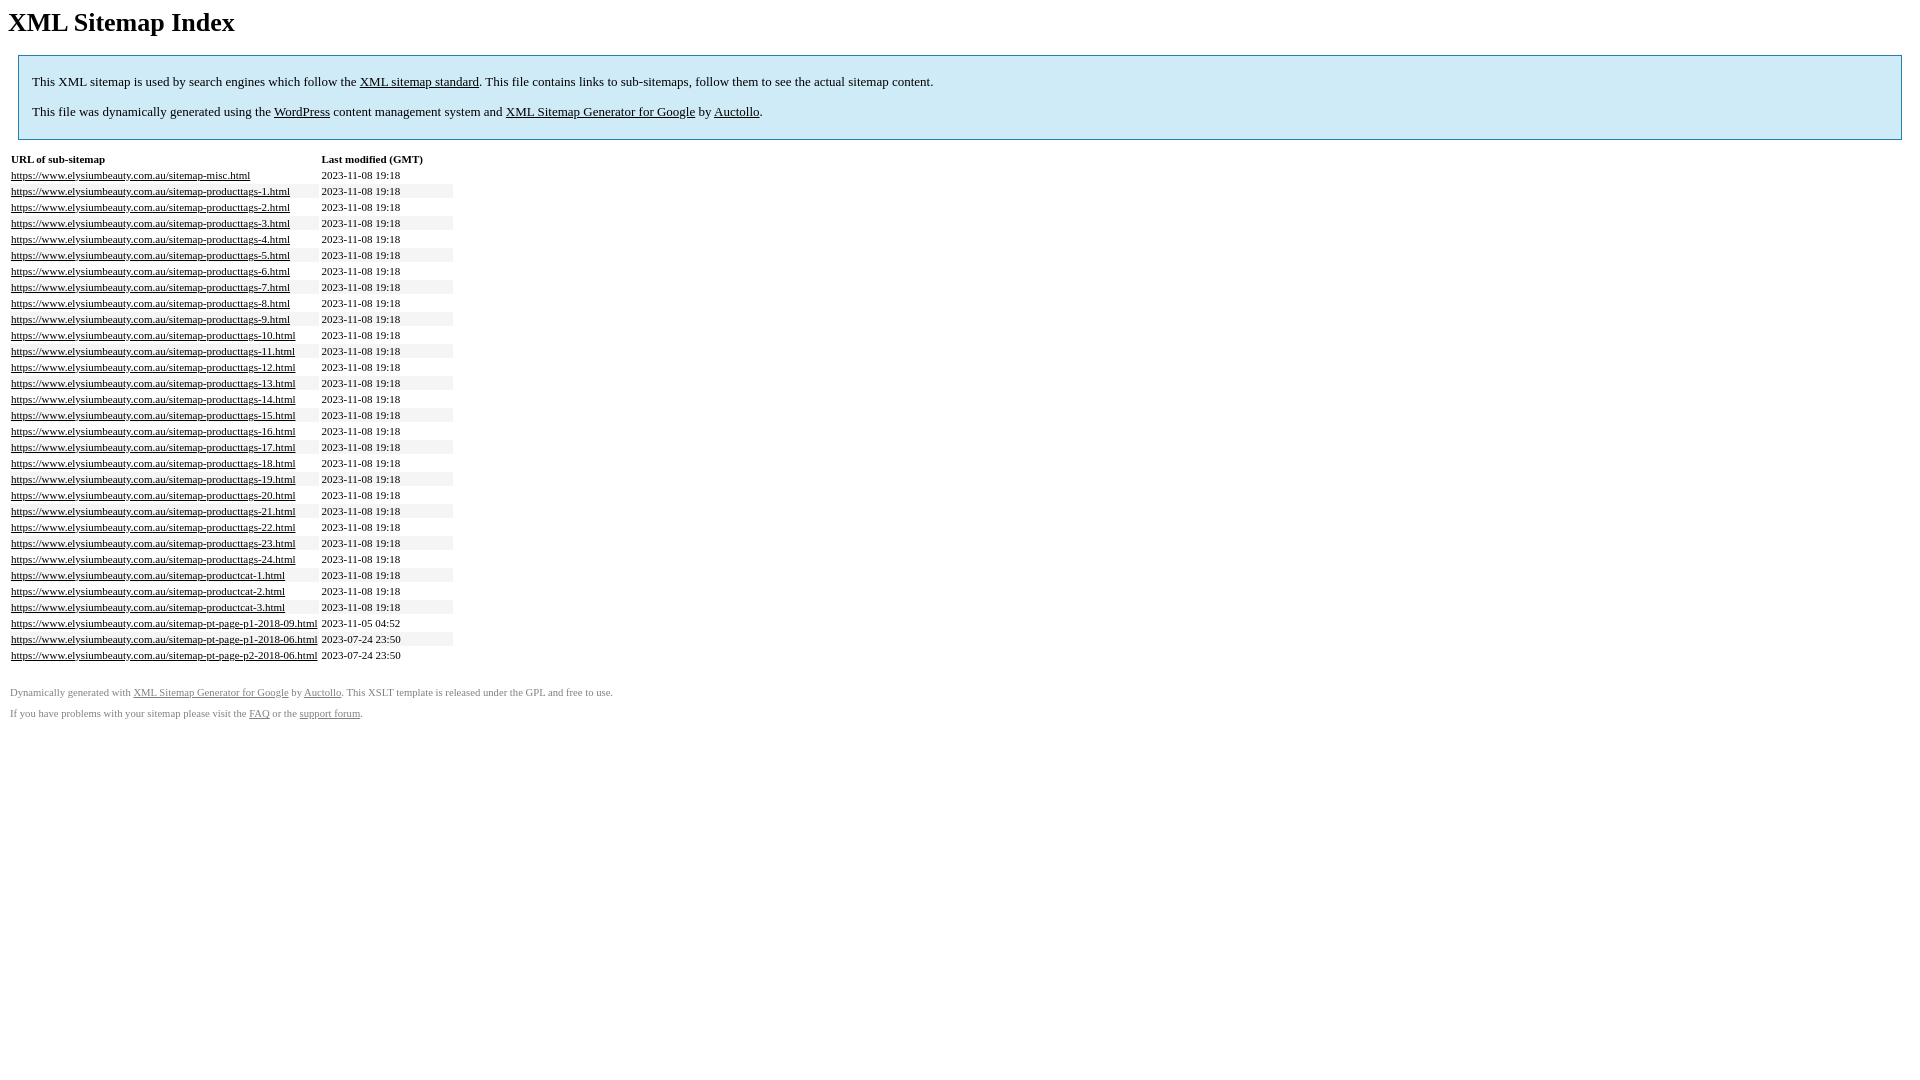 This screenshot has height=1080, width=1920. What do you see at coordinates (154, 511) in the screenshot?
I see `https://www.elysiumbeauty.com.au/sitemap-producttags-21.html` at bounding box center [154, 511].